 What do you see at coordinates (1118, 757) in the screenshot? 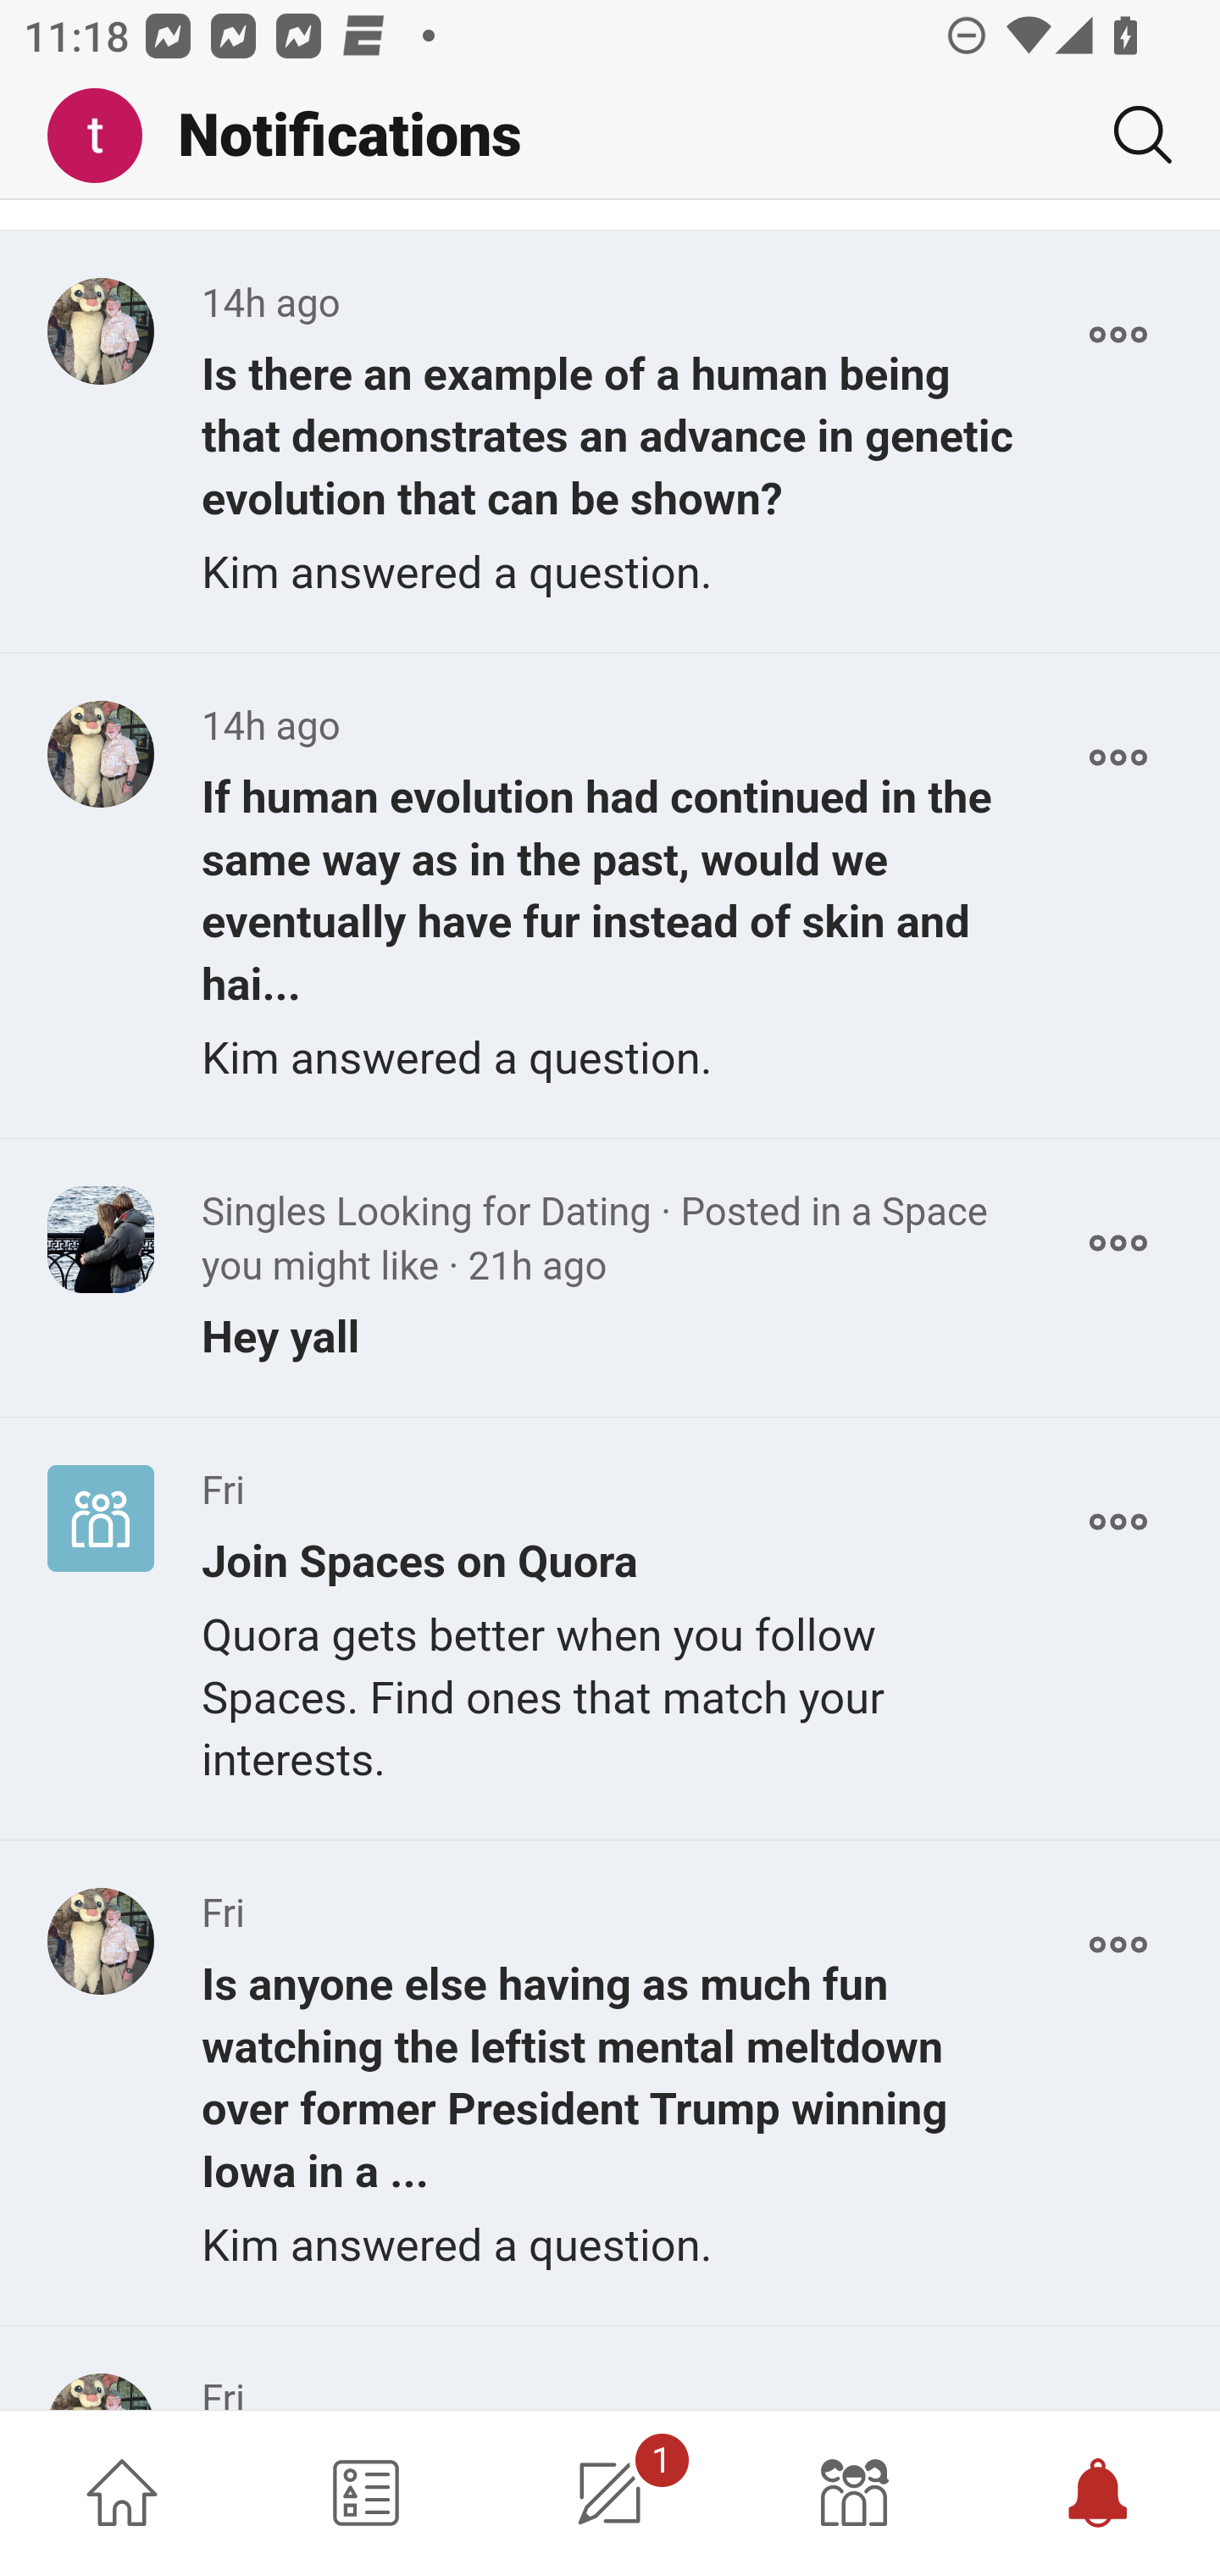
I see `More` at bounding box center [1118, 757].